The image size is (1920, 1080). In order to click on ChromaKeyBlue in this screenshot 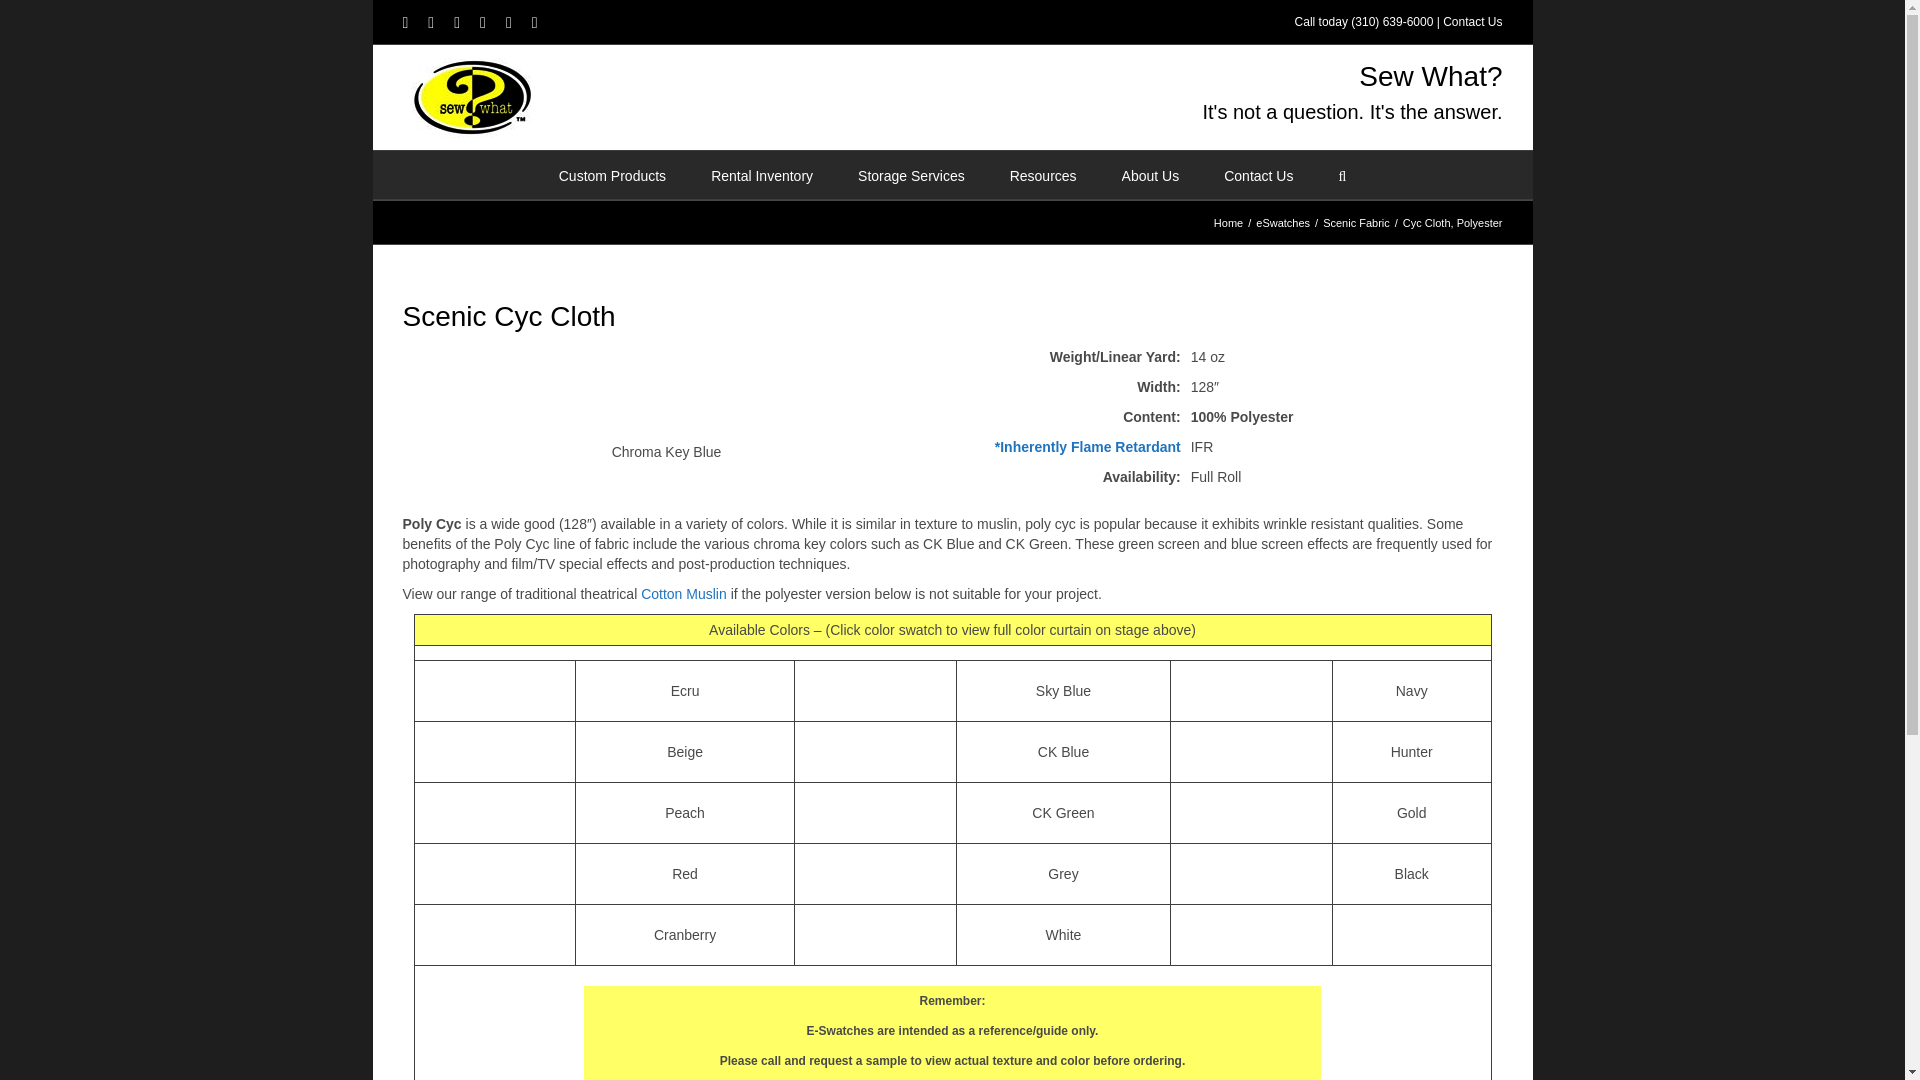, I will do `click(666, 392)`.